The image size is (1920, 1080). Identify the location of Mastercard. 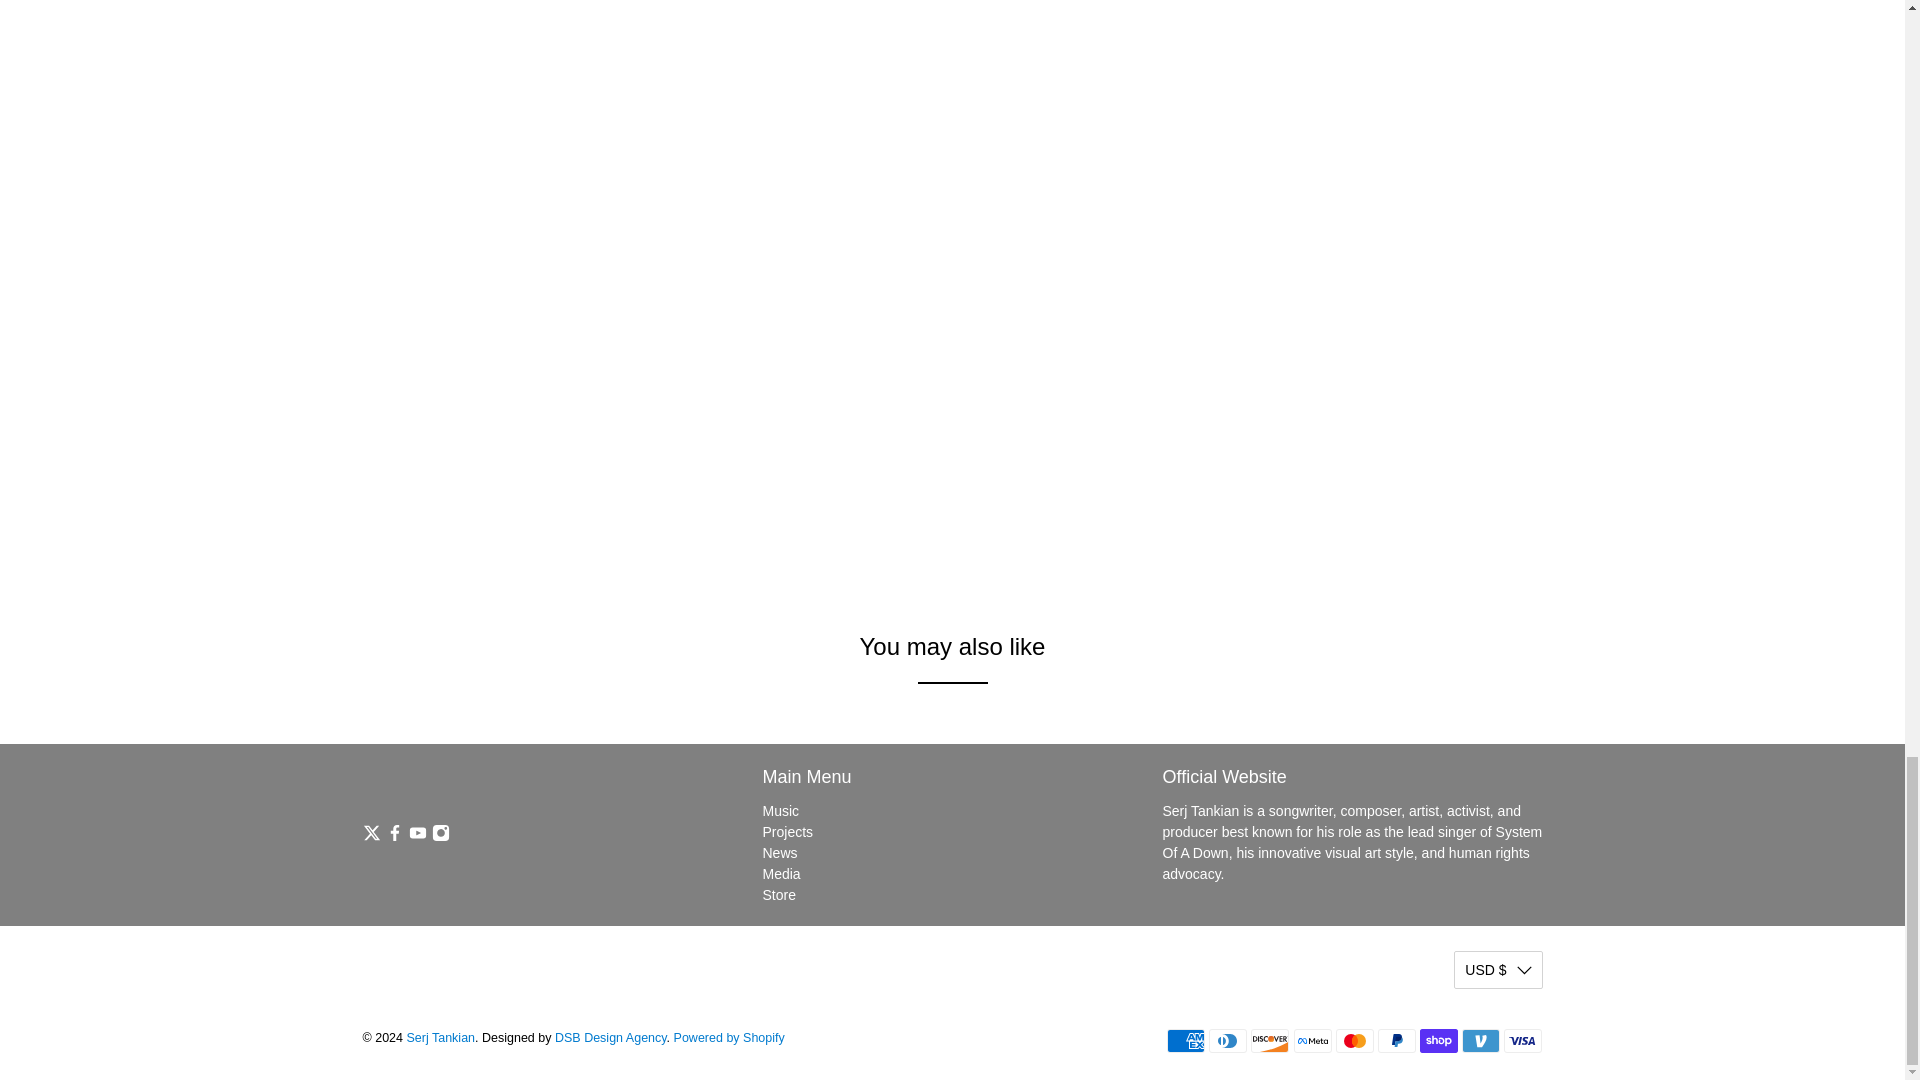
(1355, 1041).